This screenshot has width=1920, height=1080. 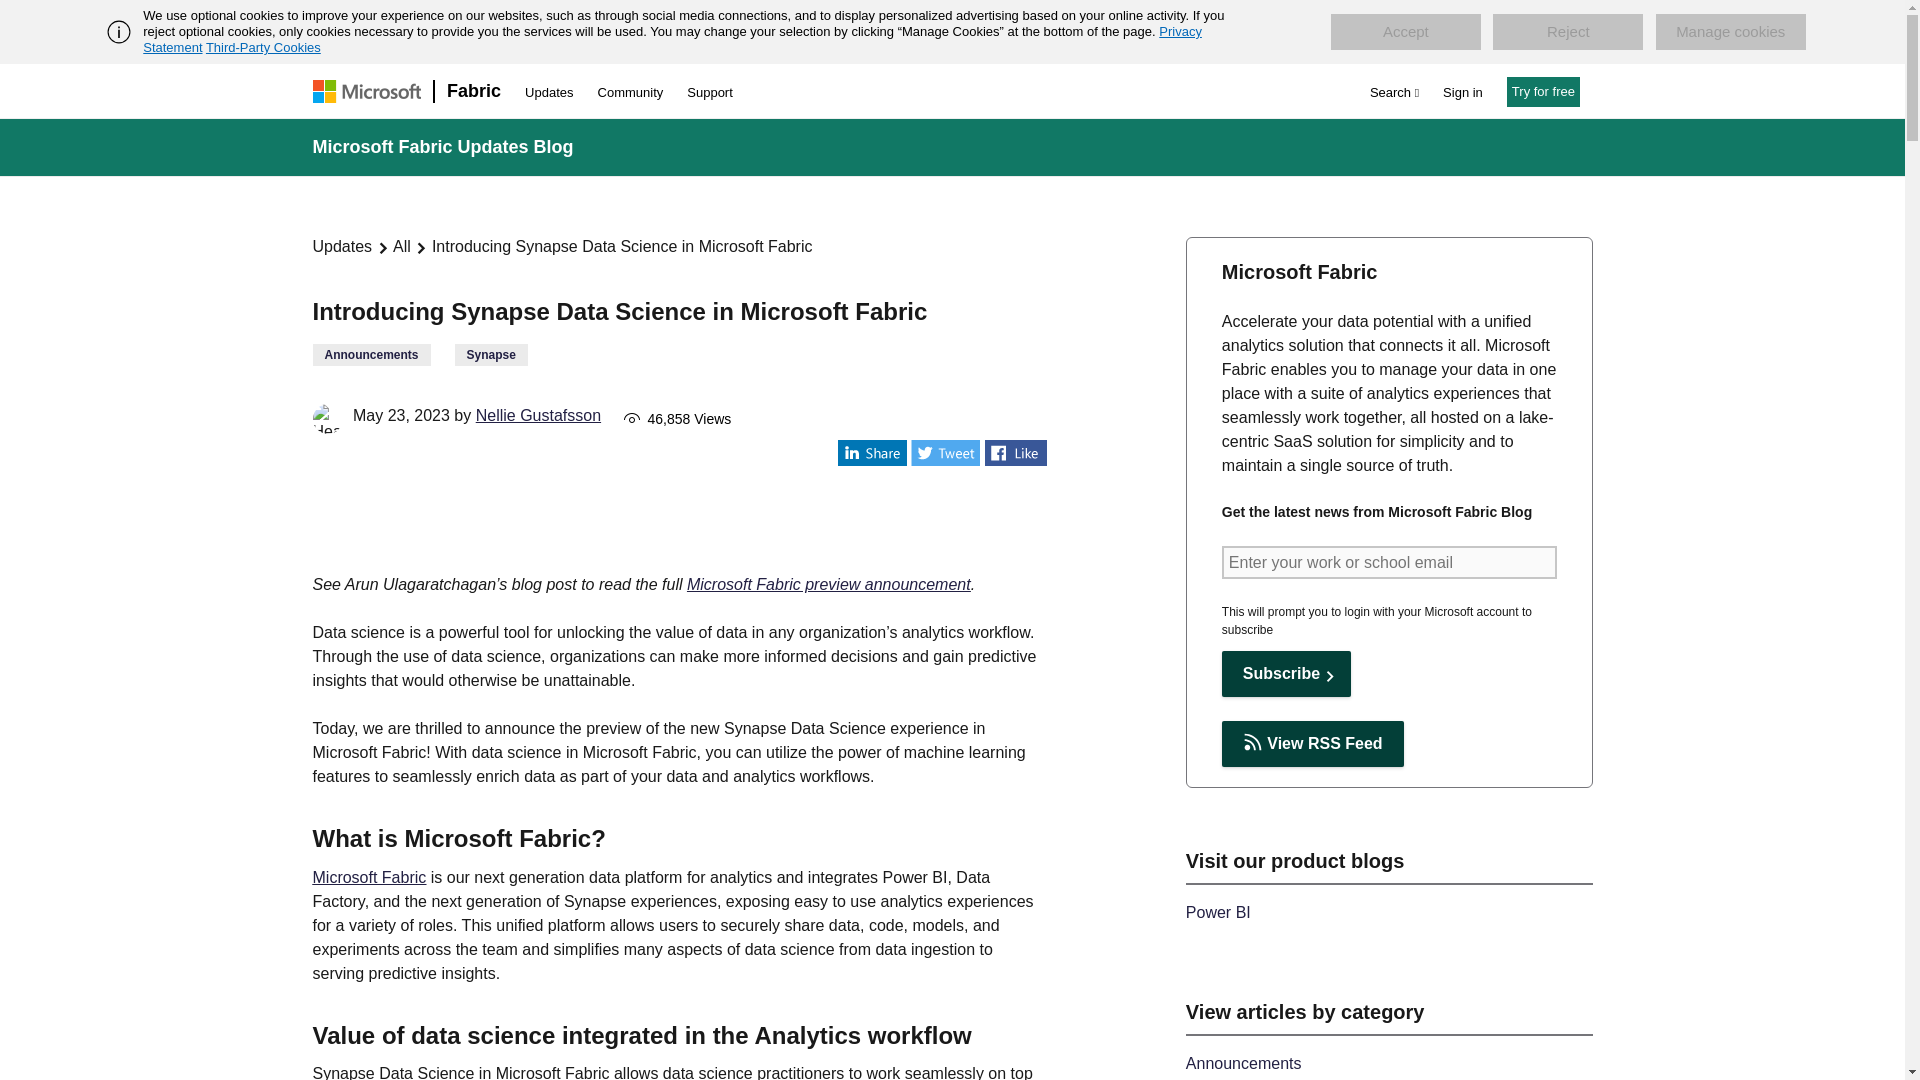 I want to click on Reject, so click(x=1568, y=32).